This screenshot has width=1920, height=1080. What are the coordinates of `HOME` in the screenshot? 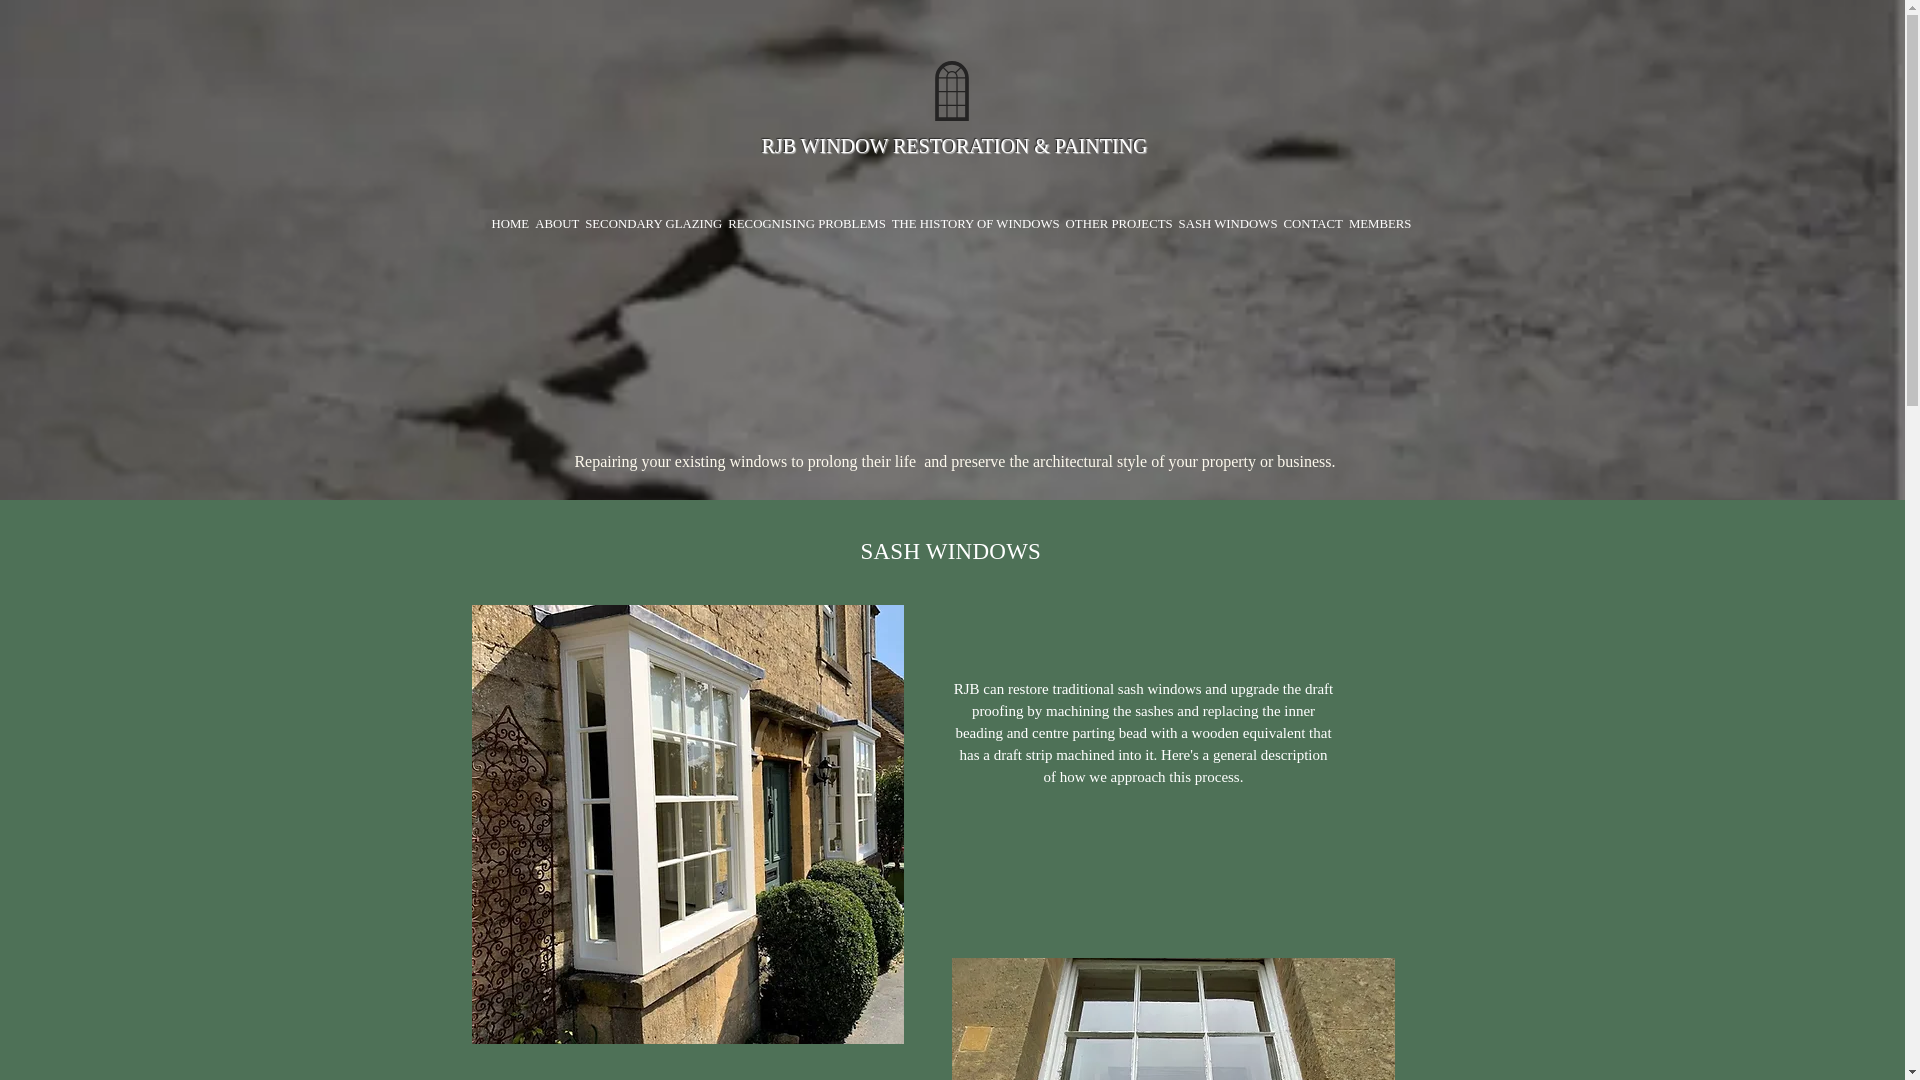 It's located at (509, 224).